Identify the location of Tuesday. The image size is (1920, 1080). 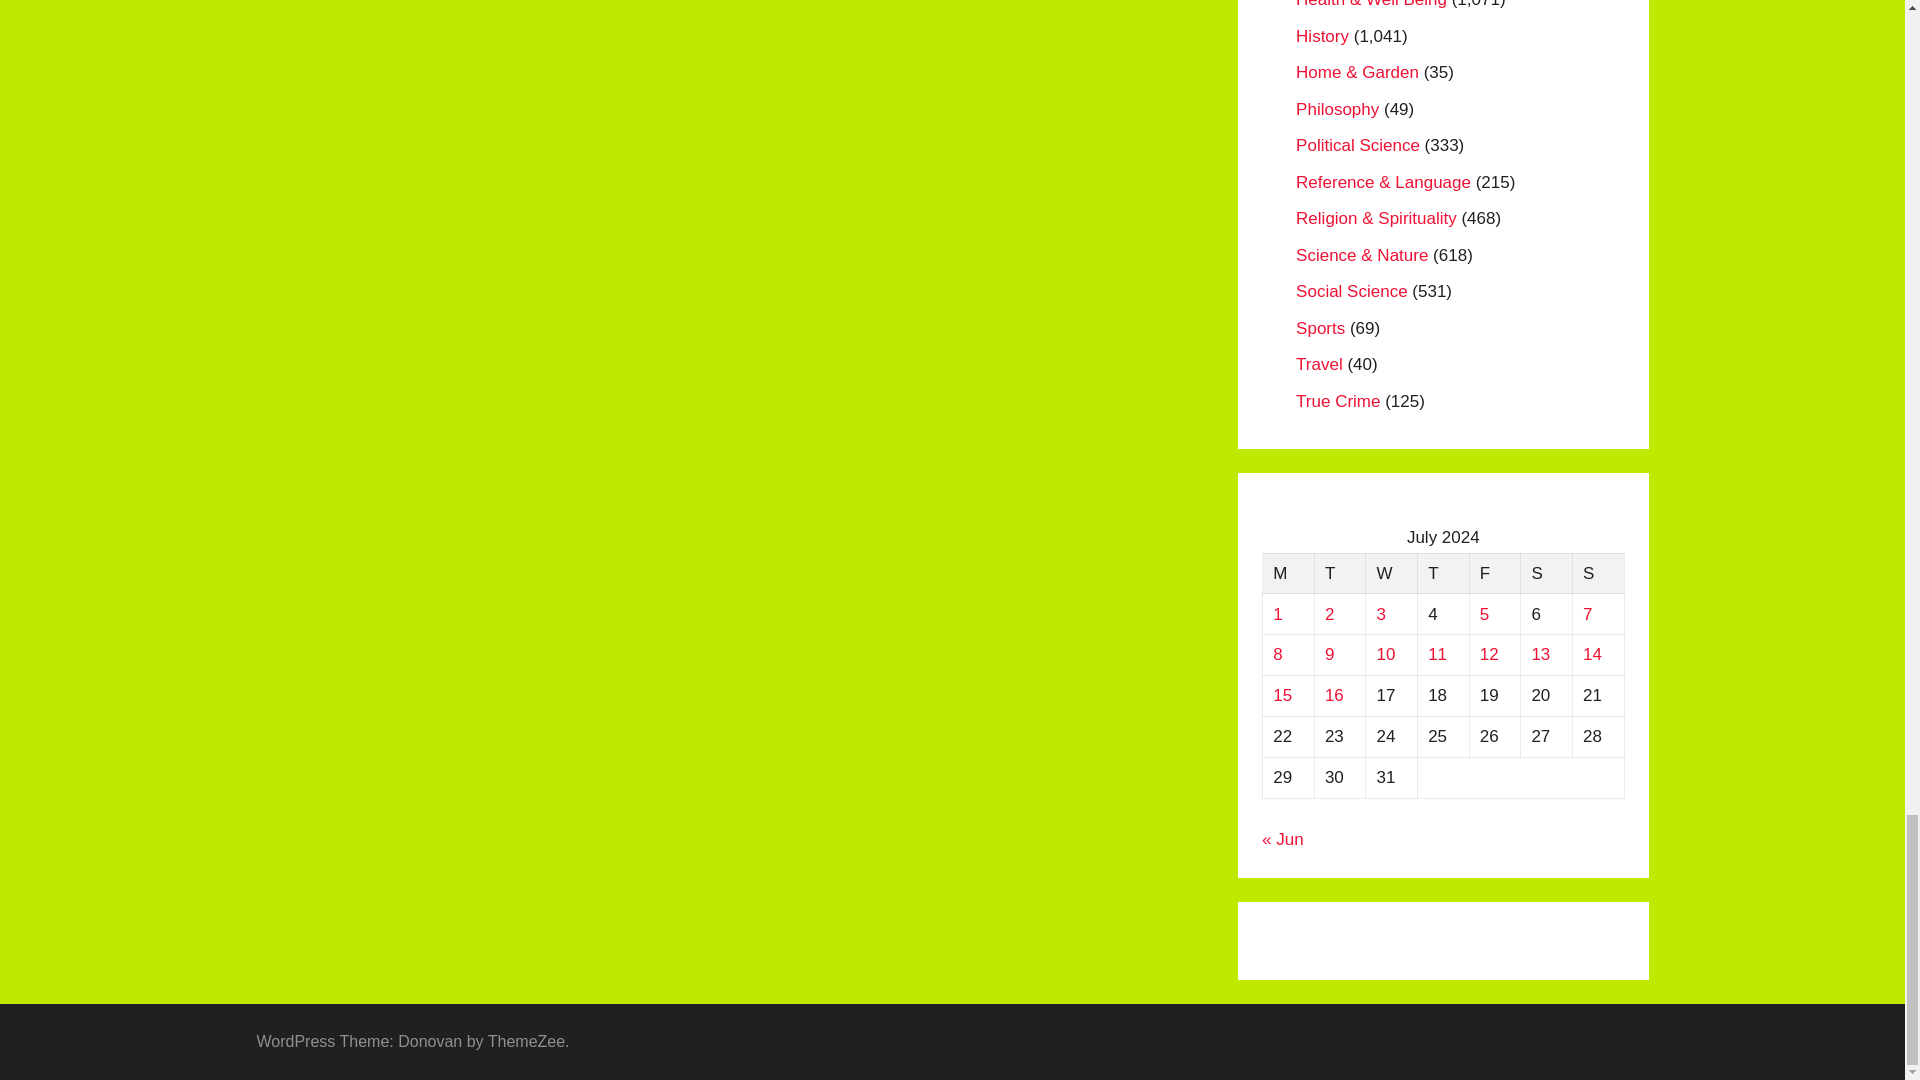
(1339, 573).